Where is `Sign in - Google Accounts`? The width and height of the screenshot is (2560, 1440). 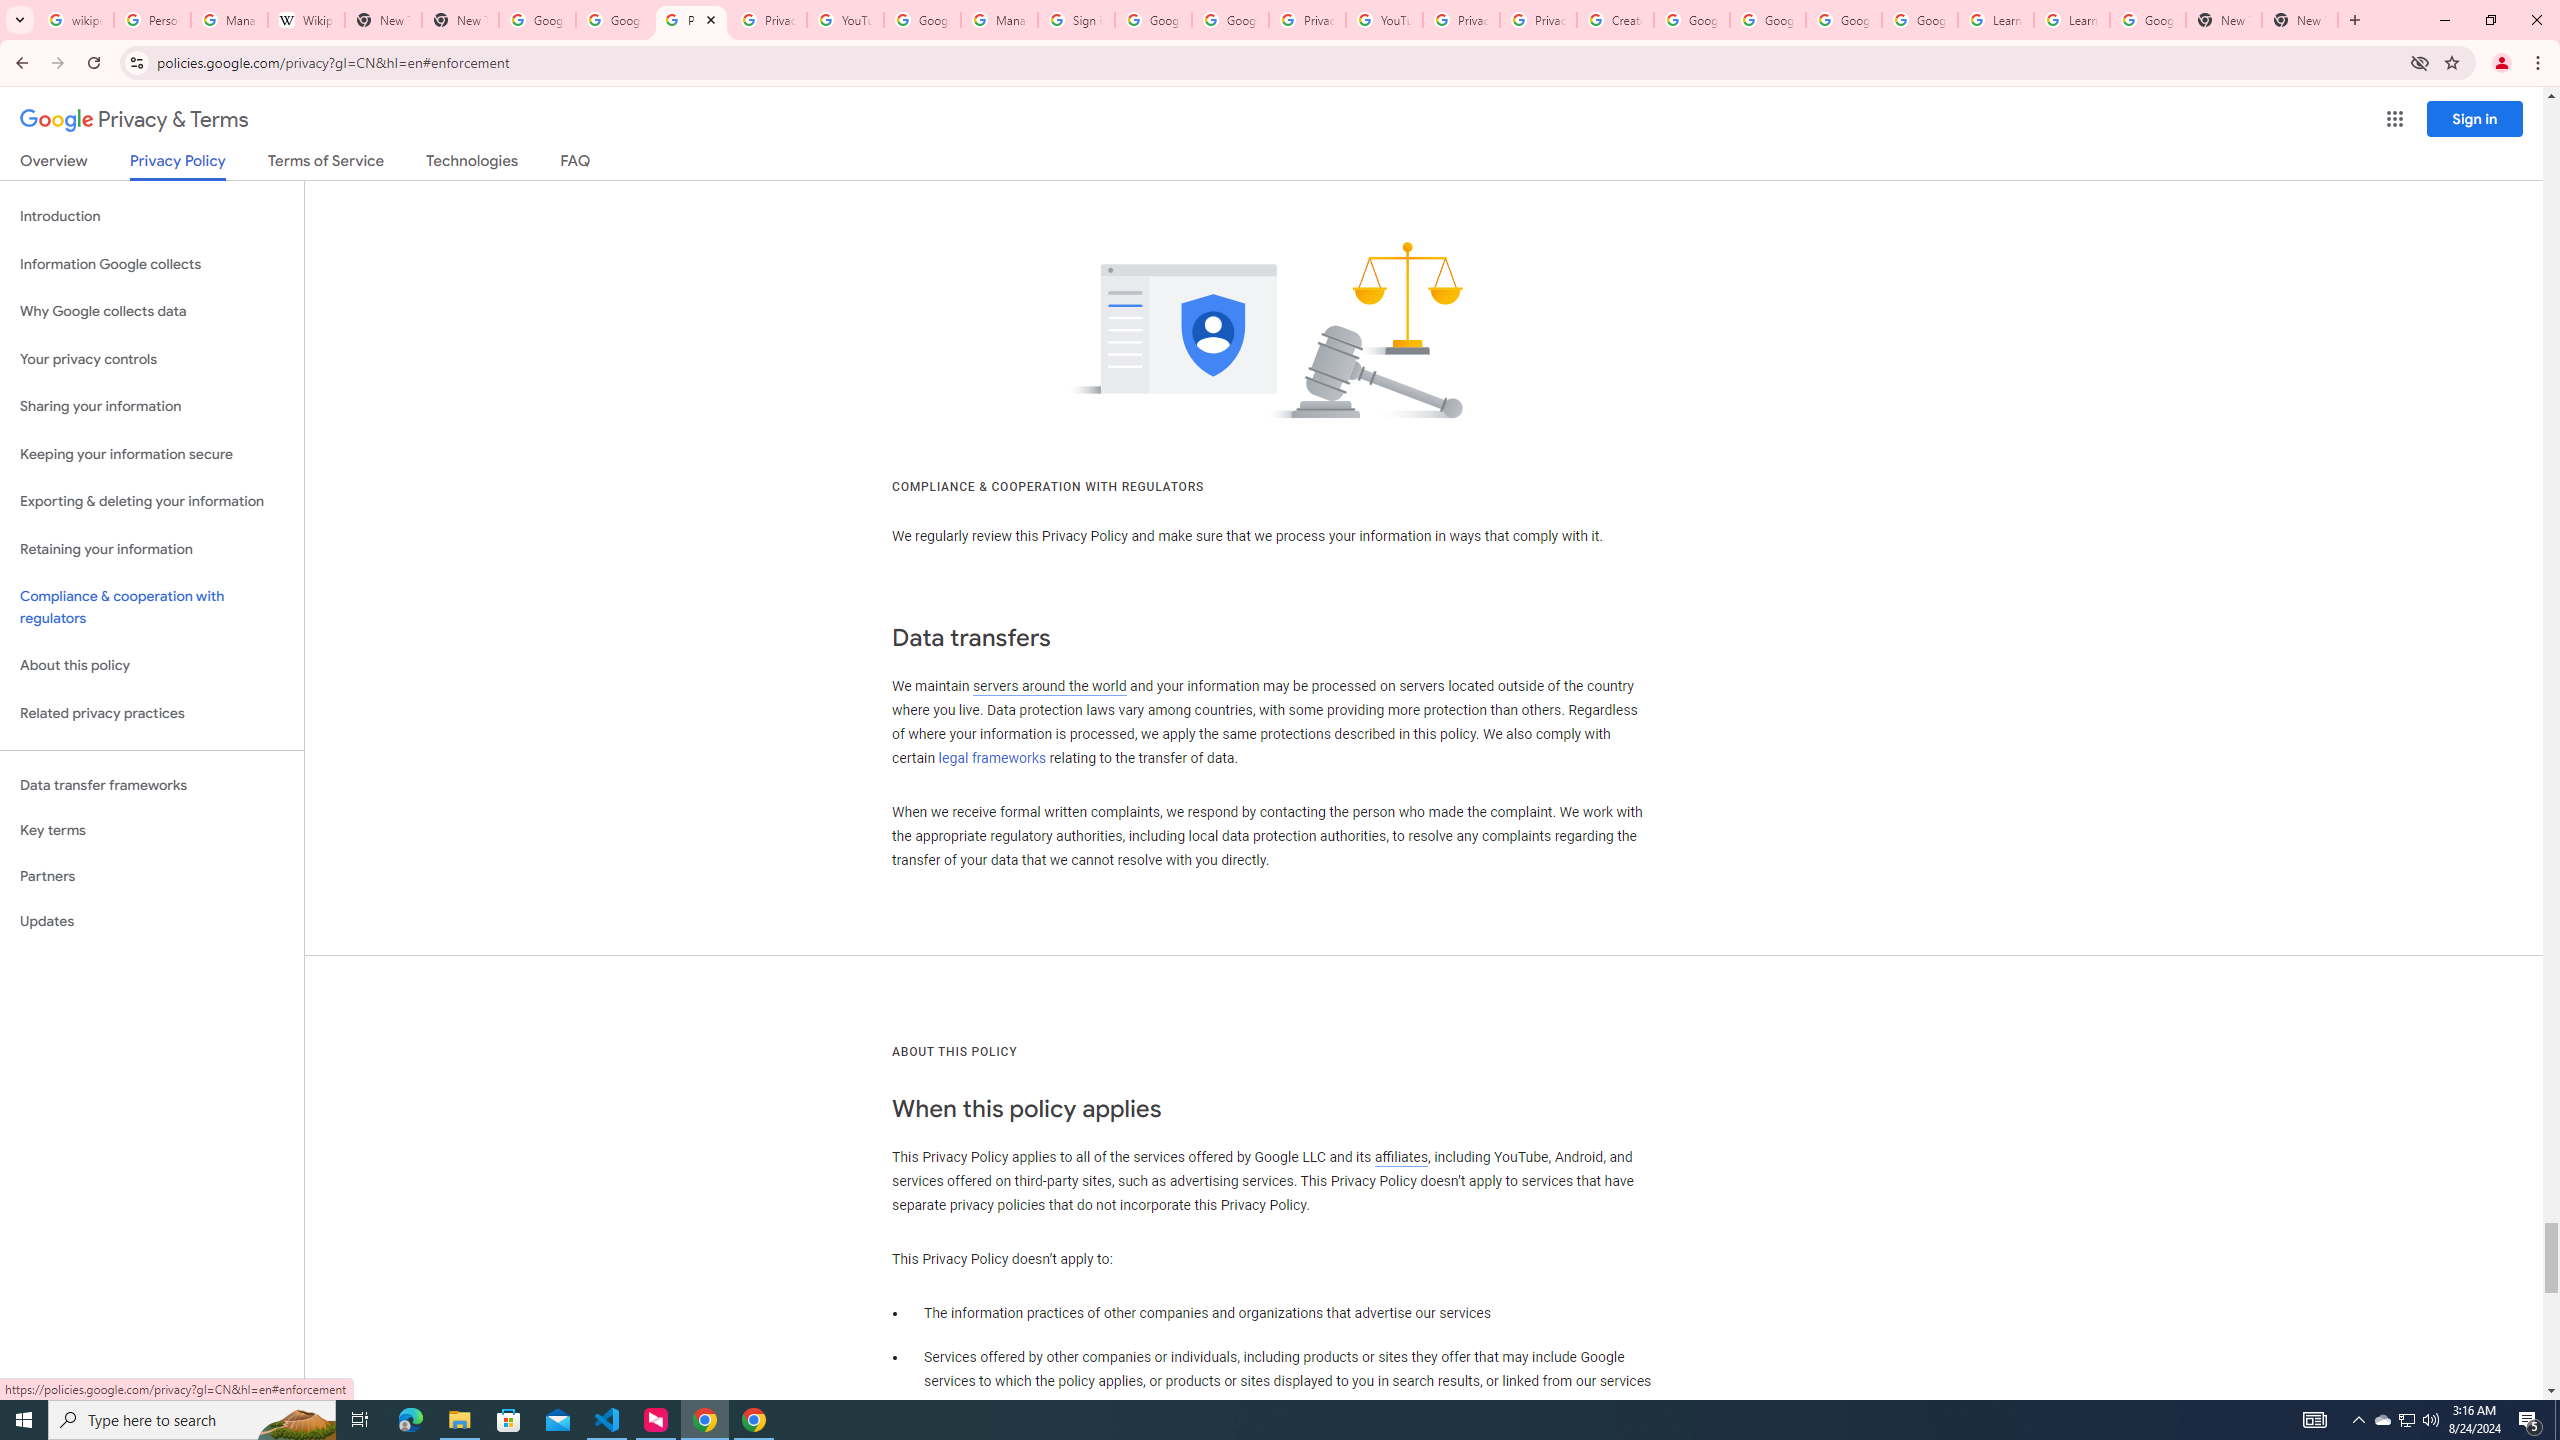
Sign in - Google Accounts is located at coordinates (1076, 20).